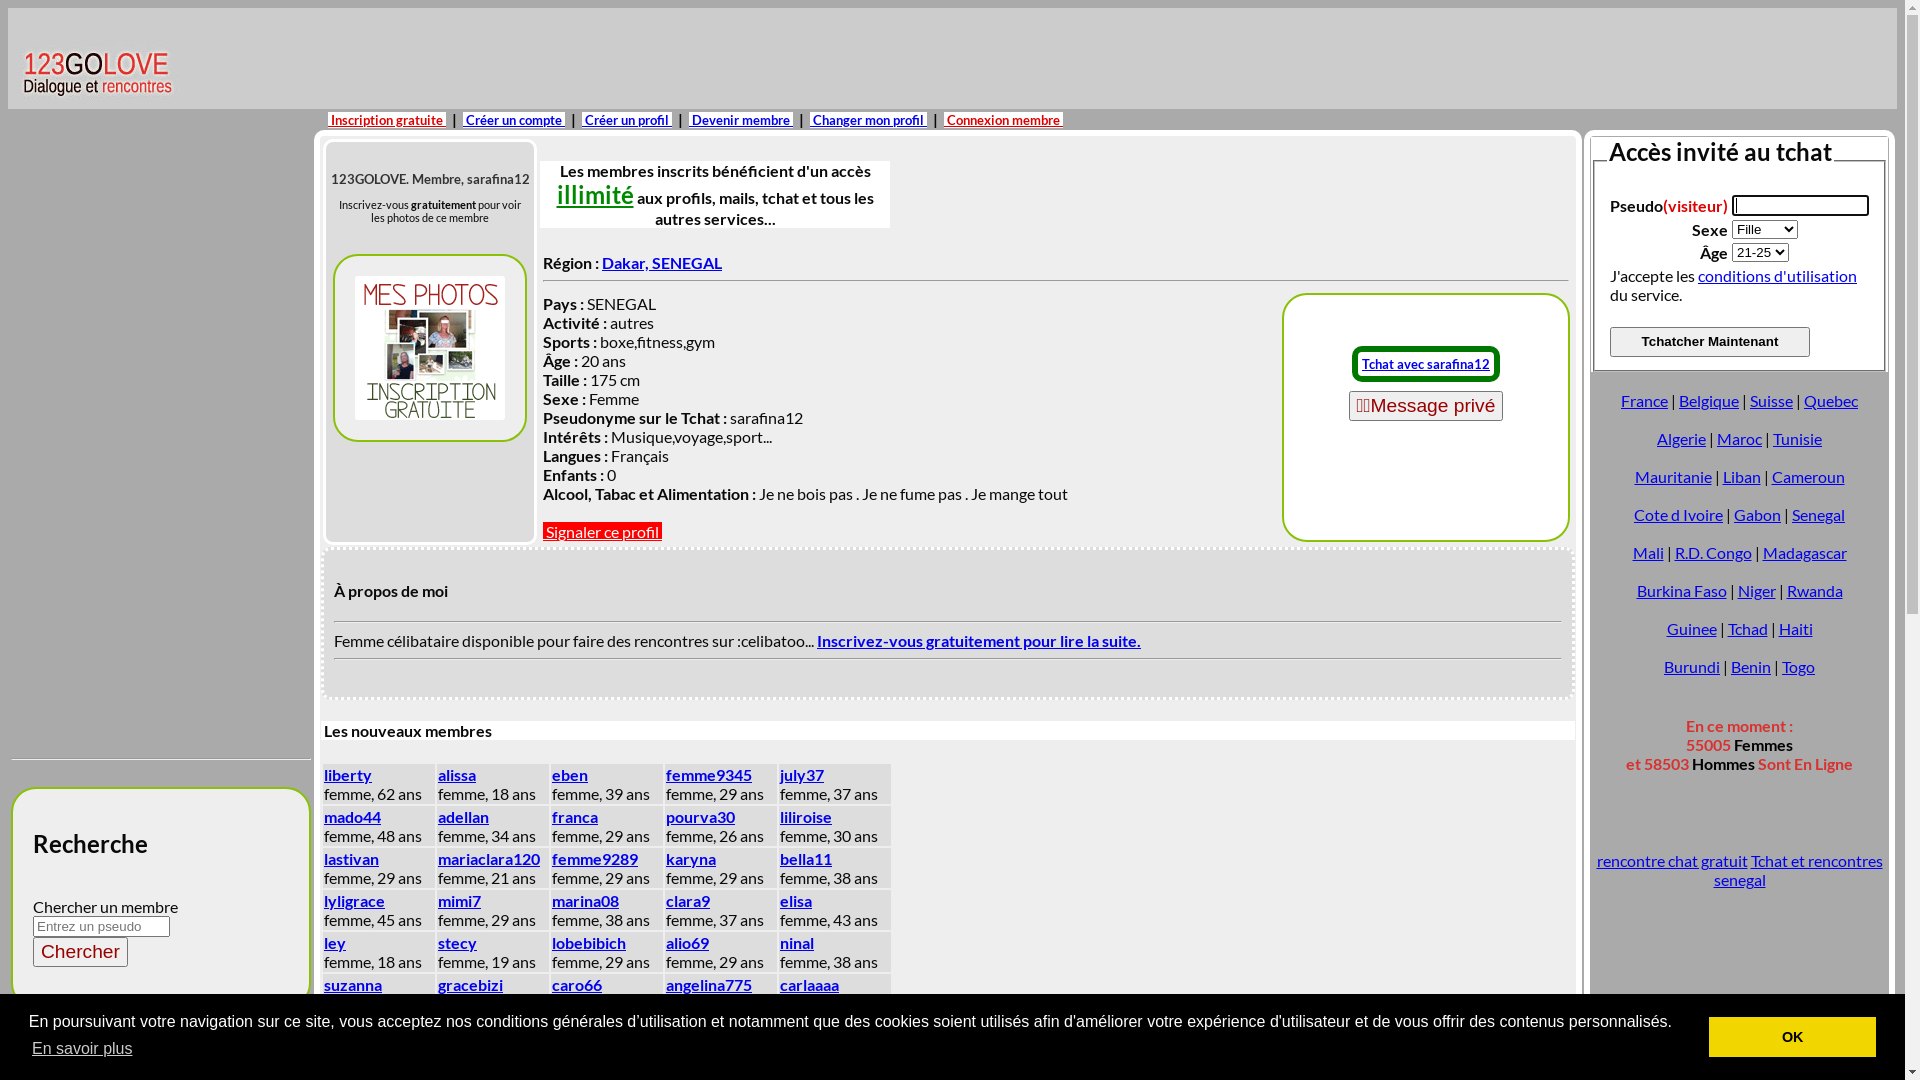 This screenshot has height=1080, width=1920. Describe the element at coordinates (796, 1068) in the screenshot. I see `love` at that location.